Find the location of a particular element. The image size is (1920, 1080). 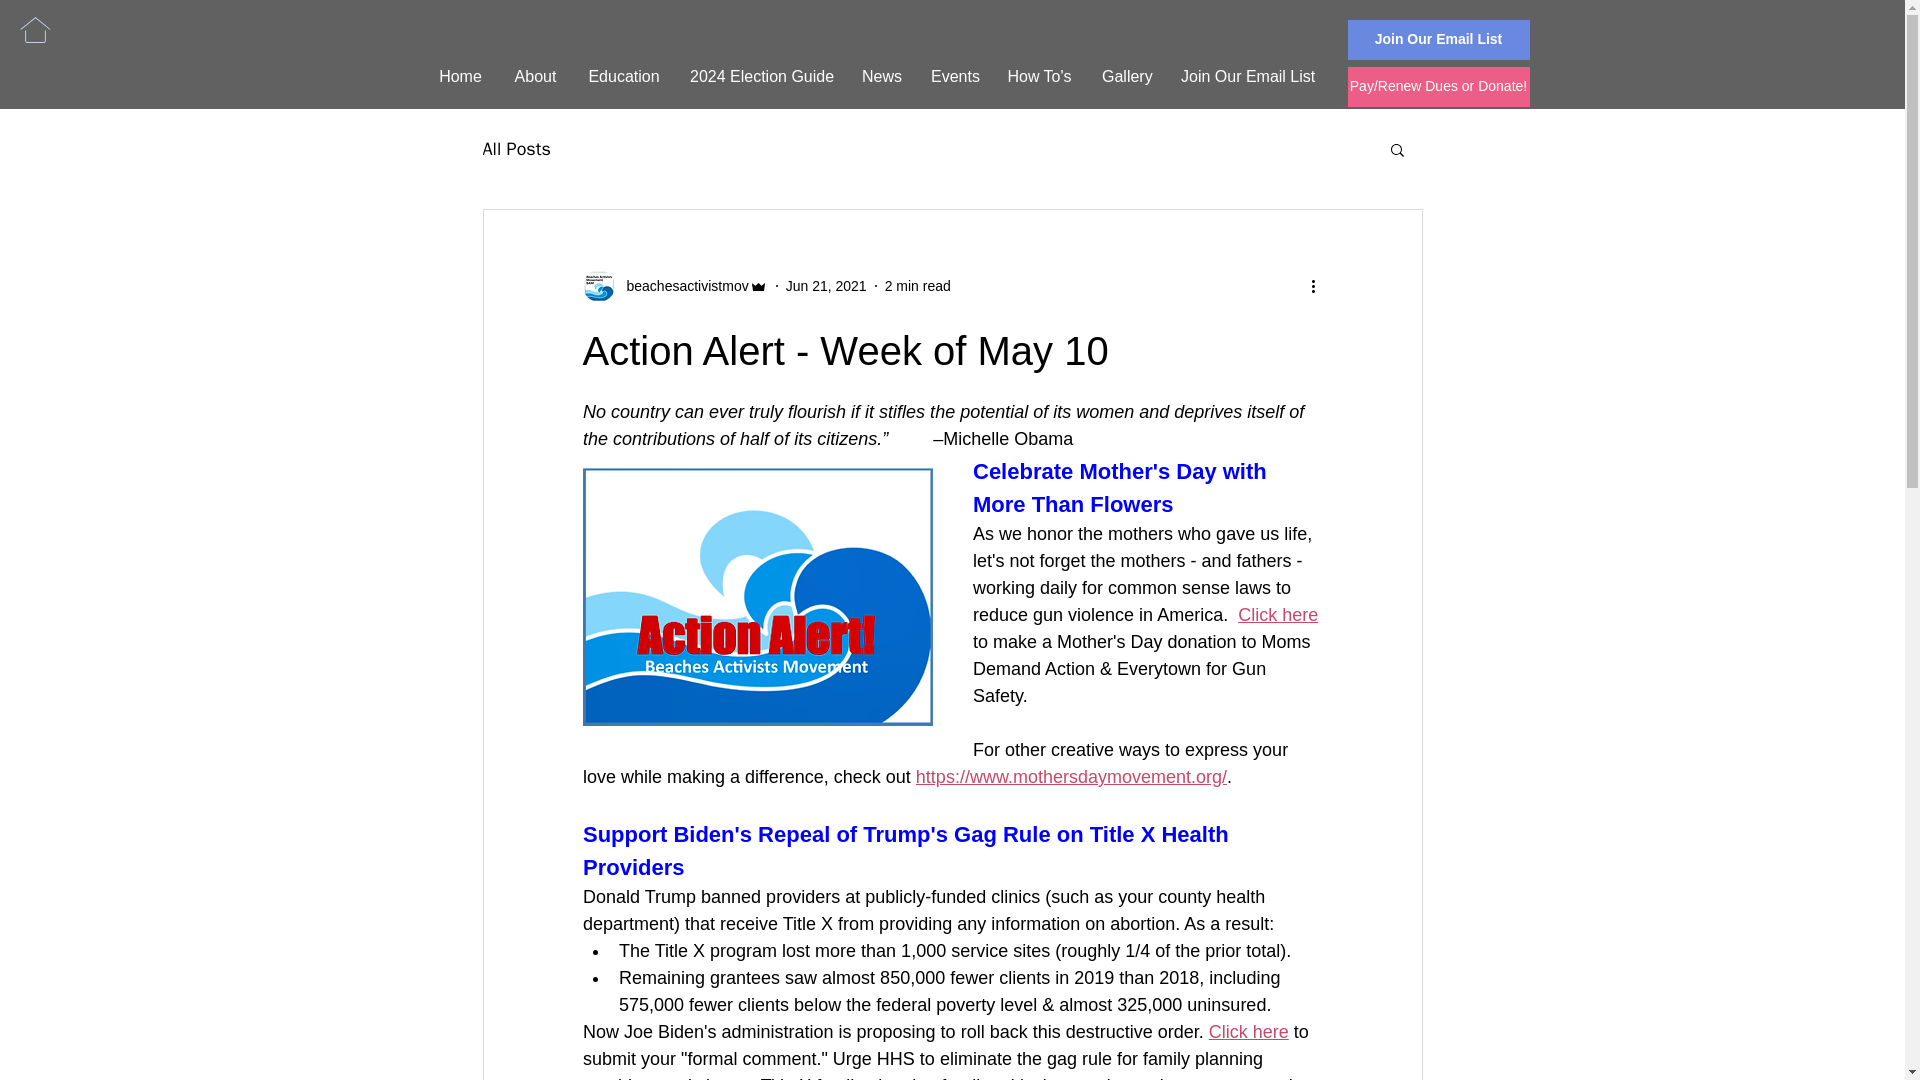

Click here is located at coordinates (1278, 614).